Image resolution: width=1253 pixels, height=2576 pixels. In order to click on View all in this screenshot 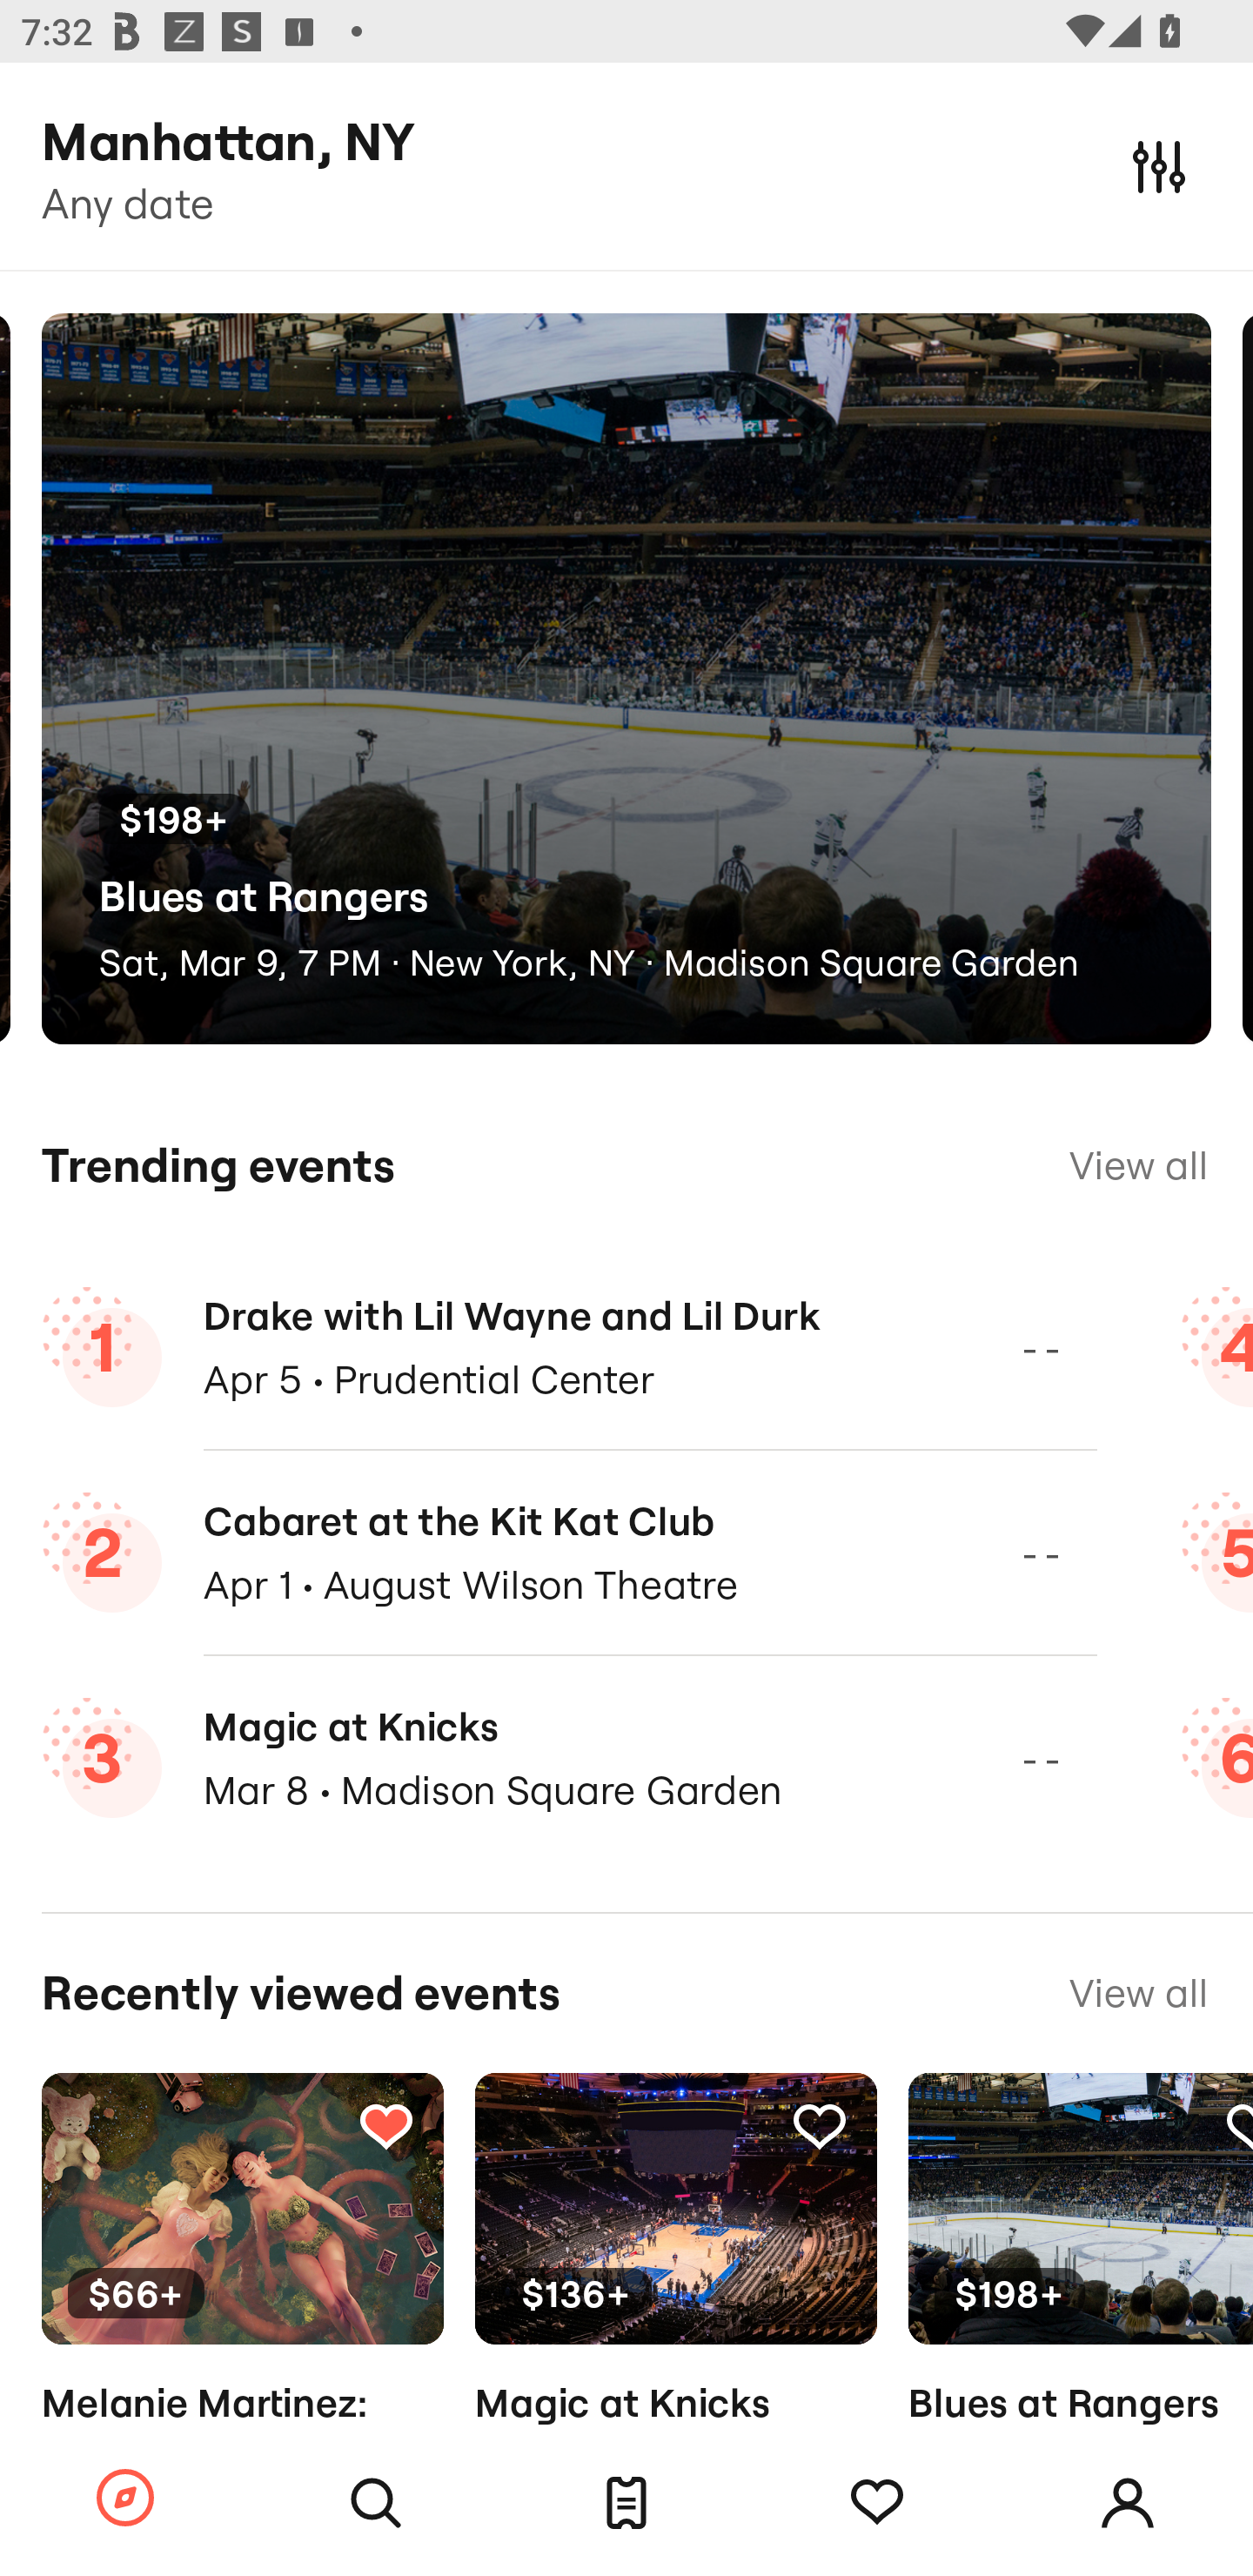, I will do `click(1138, 1165)`.